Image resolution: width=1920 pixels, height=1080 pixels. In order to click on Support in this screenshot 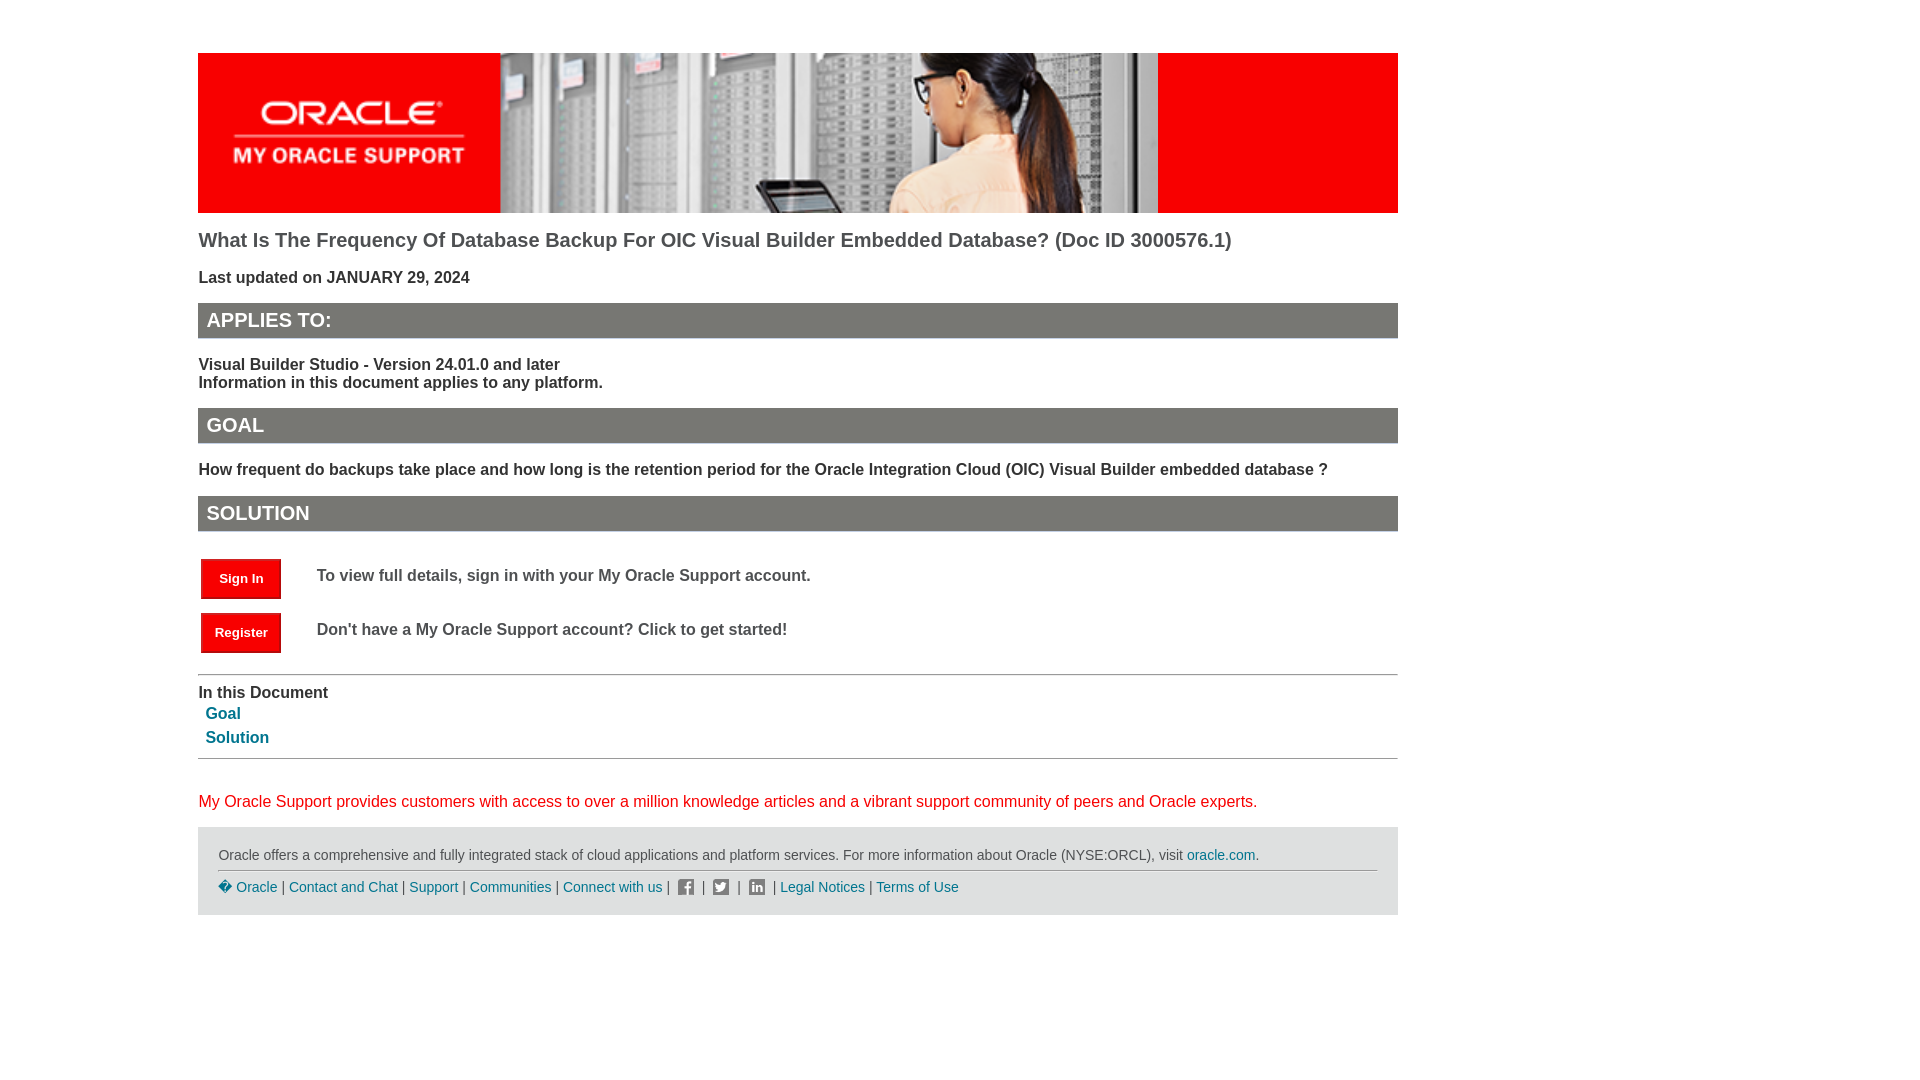, I will do `click(433, 887)`.